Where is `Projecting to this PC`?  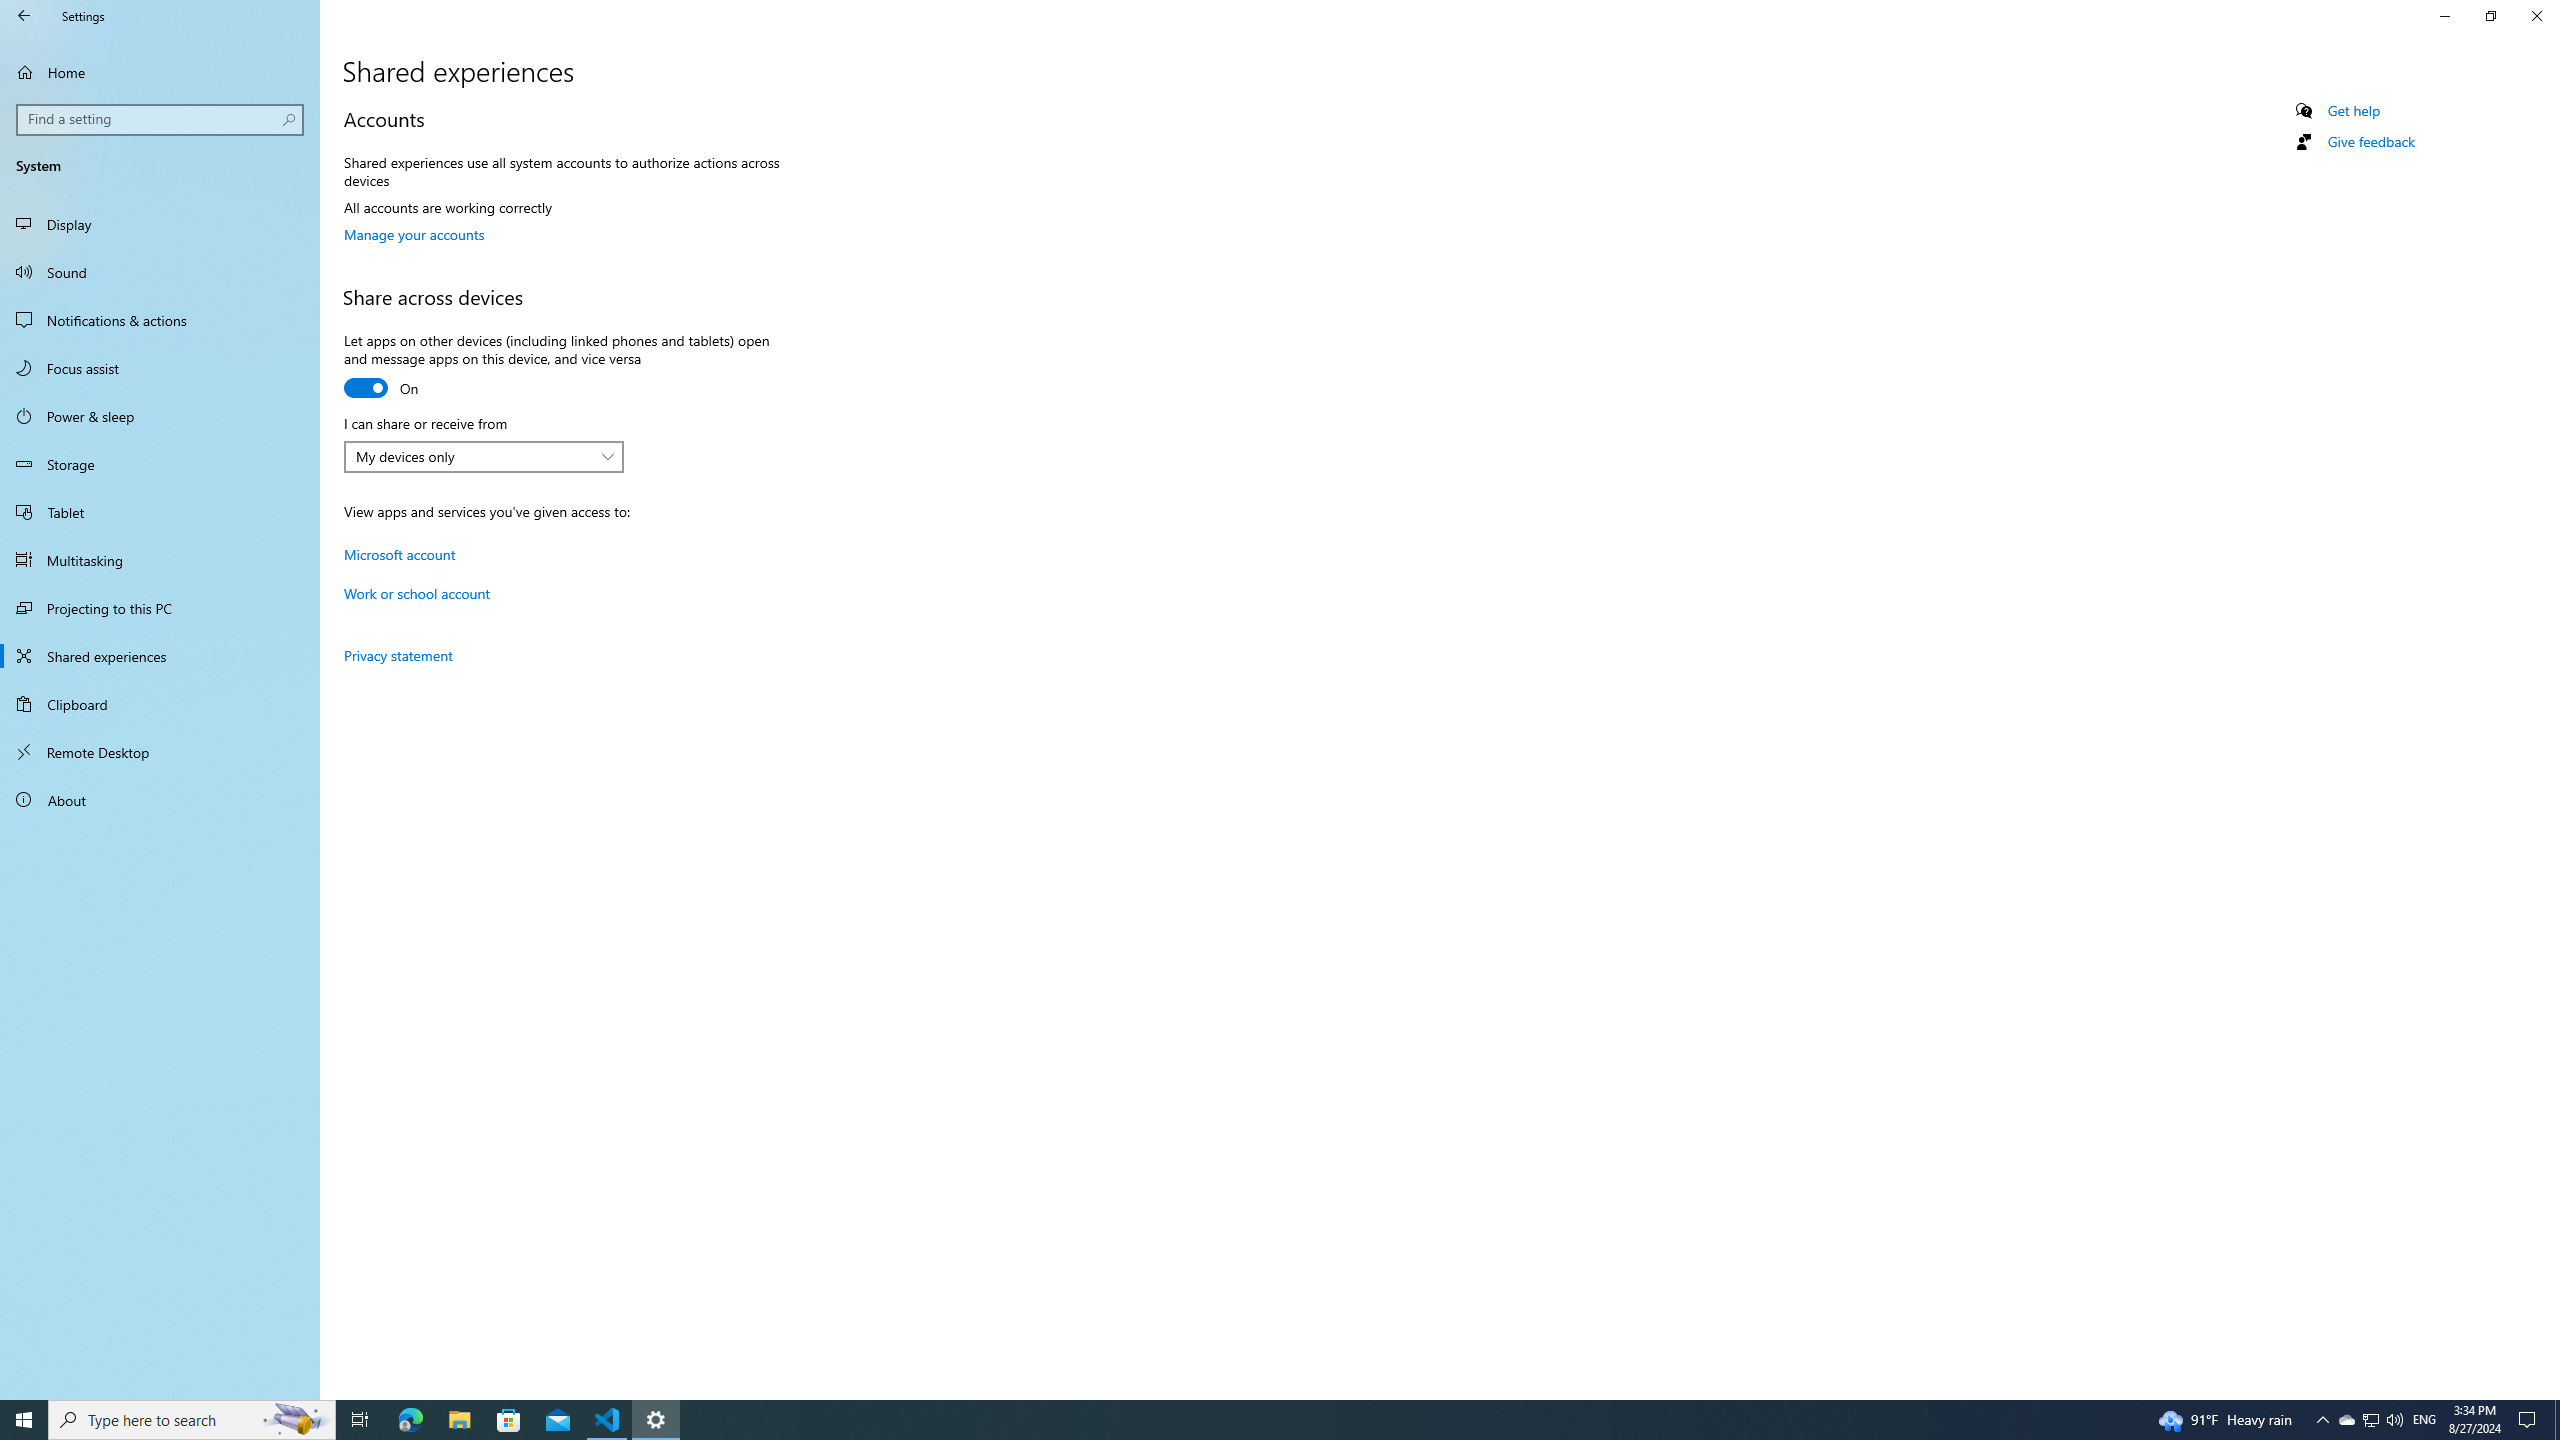 Projecting to this PC is located at coordinates (2536, 16).